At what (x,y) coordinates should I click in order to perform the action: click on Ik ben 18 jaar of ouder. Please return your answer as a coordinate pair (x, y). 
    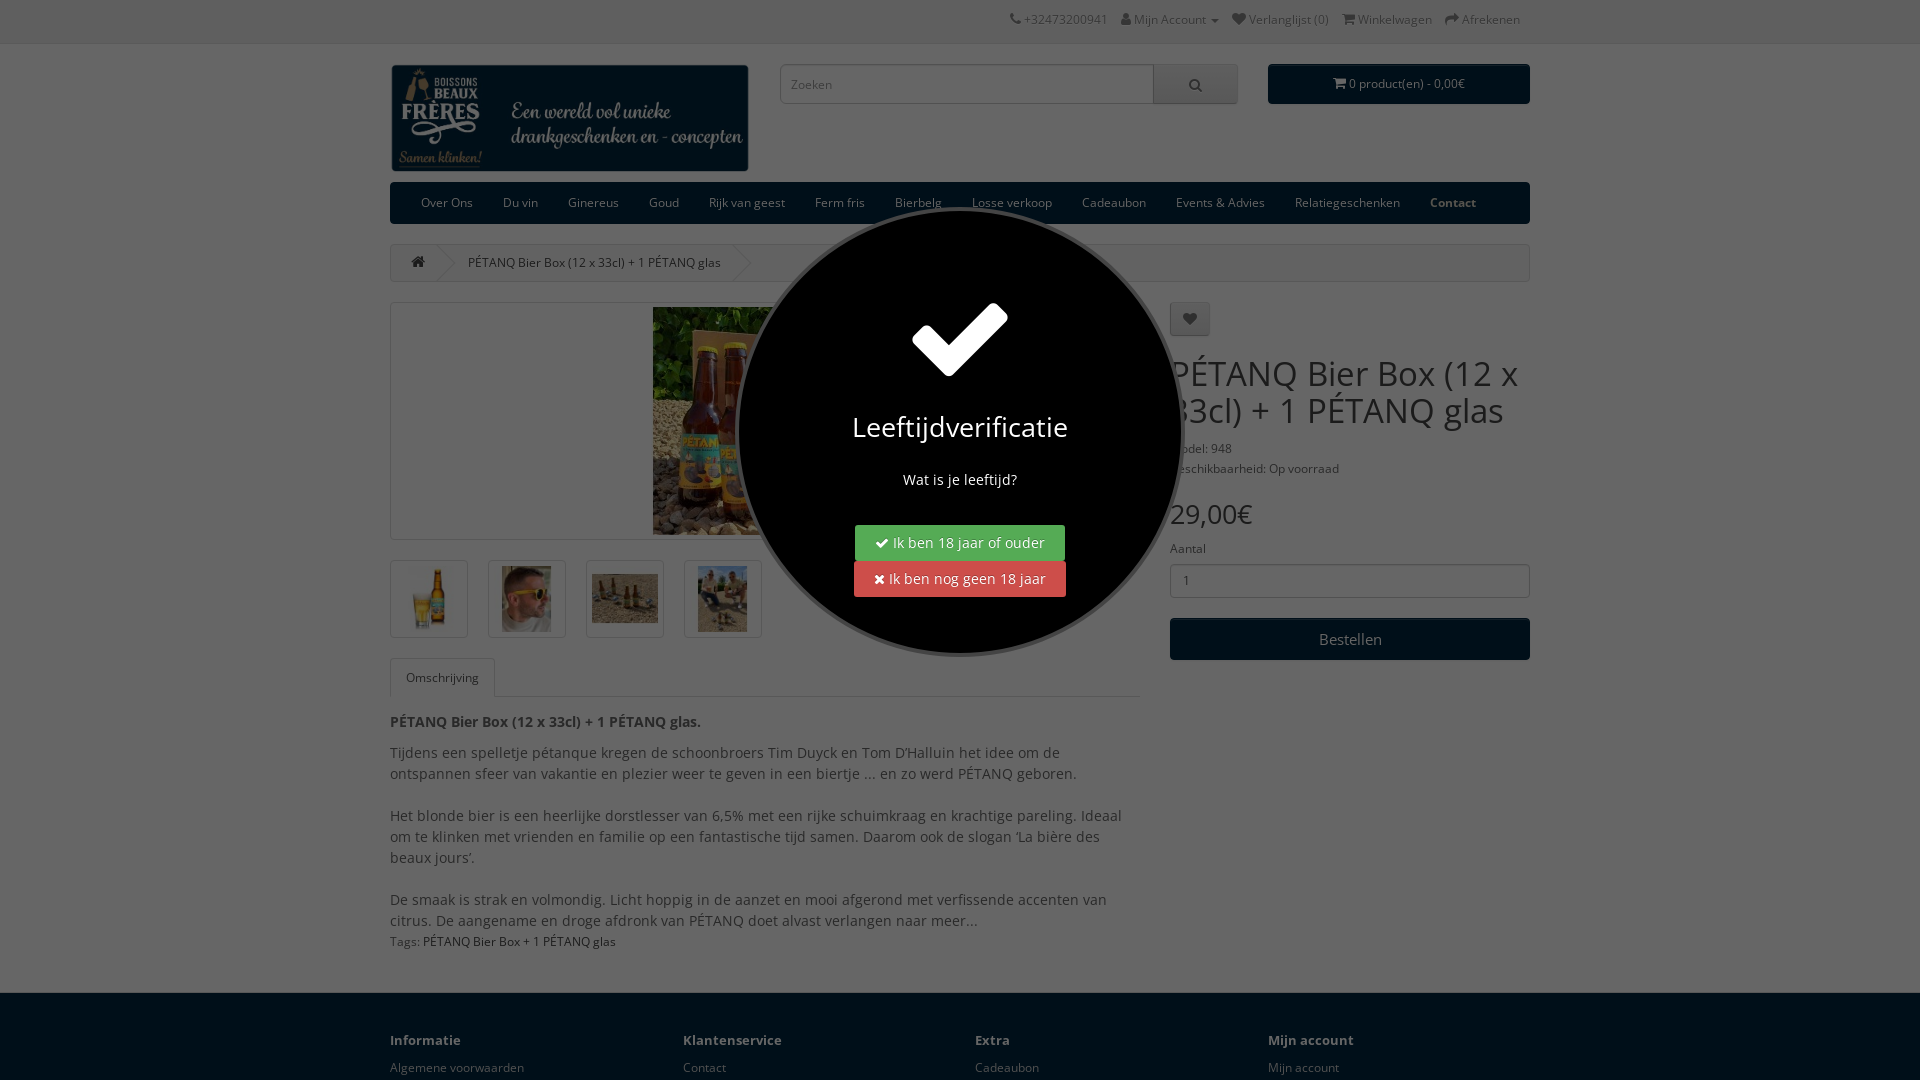
    Looking at the image, I should click on (960, 543).